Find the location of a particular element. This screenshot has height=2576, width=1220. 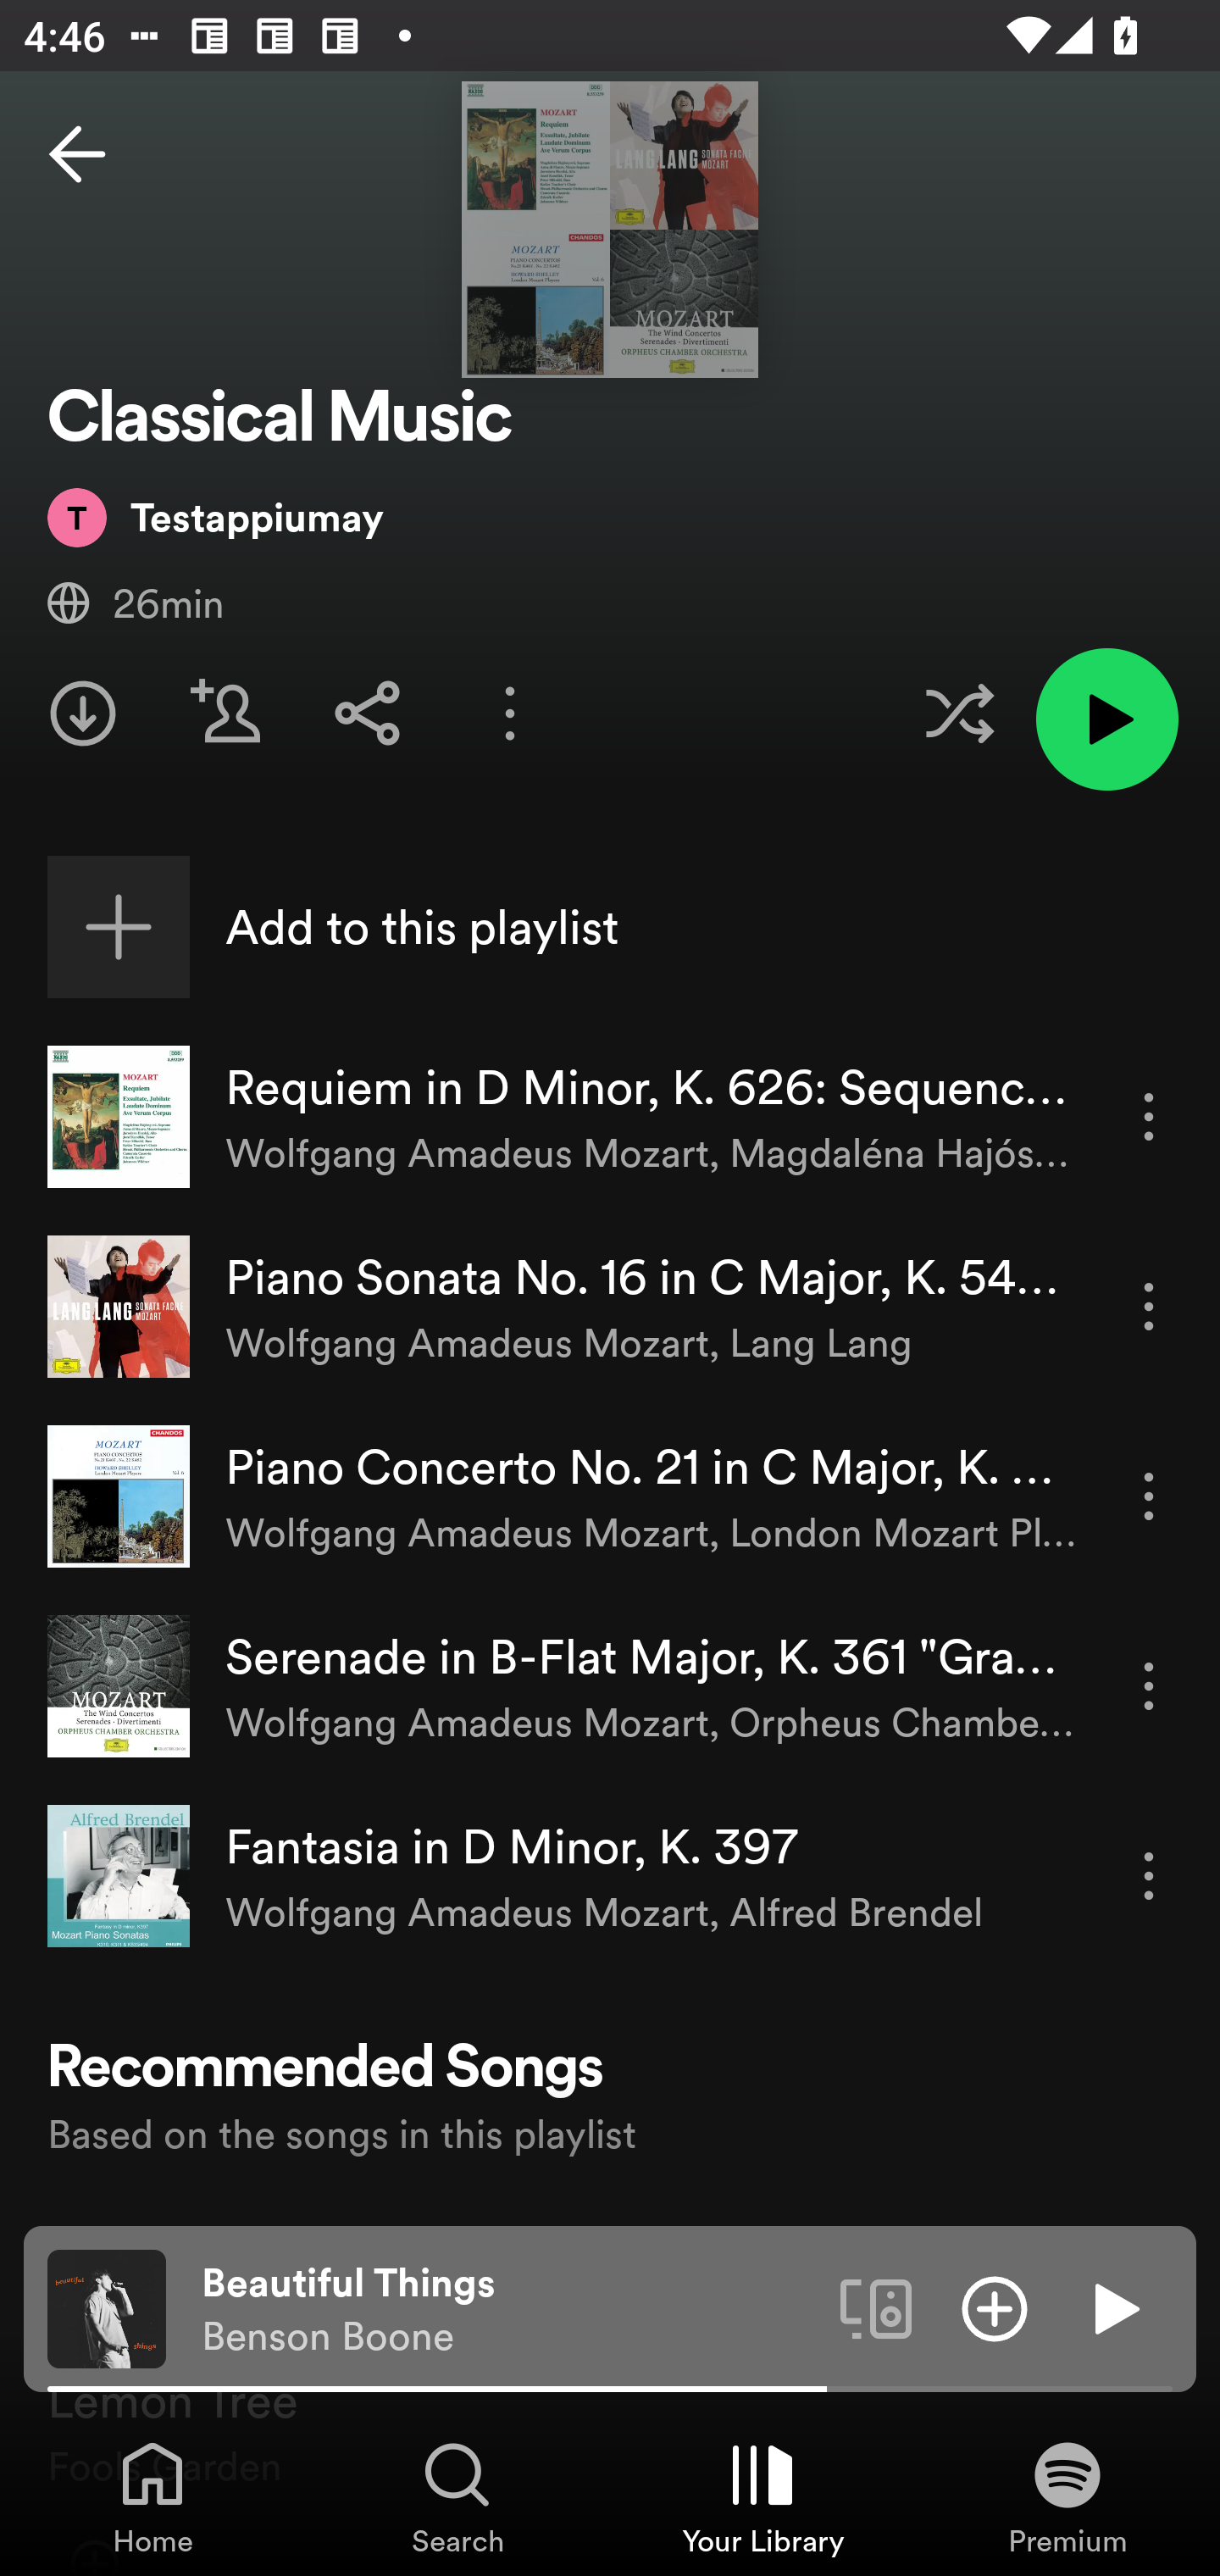

Play is located at coordinates (1113, 2307).